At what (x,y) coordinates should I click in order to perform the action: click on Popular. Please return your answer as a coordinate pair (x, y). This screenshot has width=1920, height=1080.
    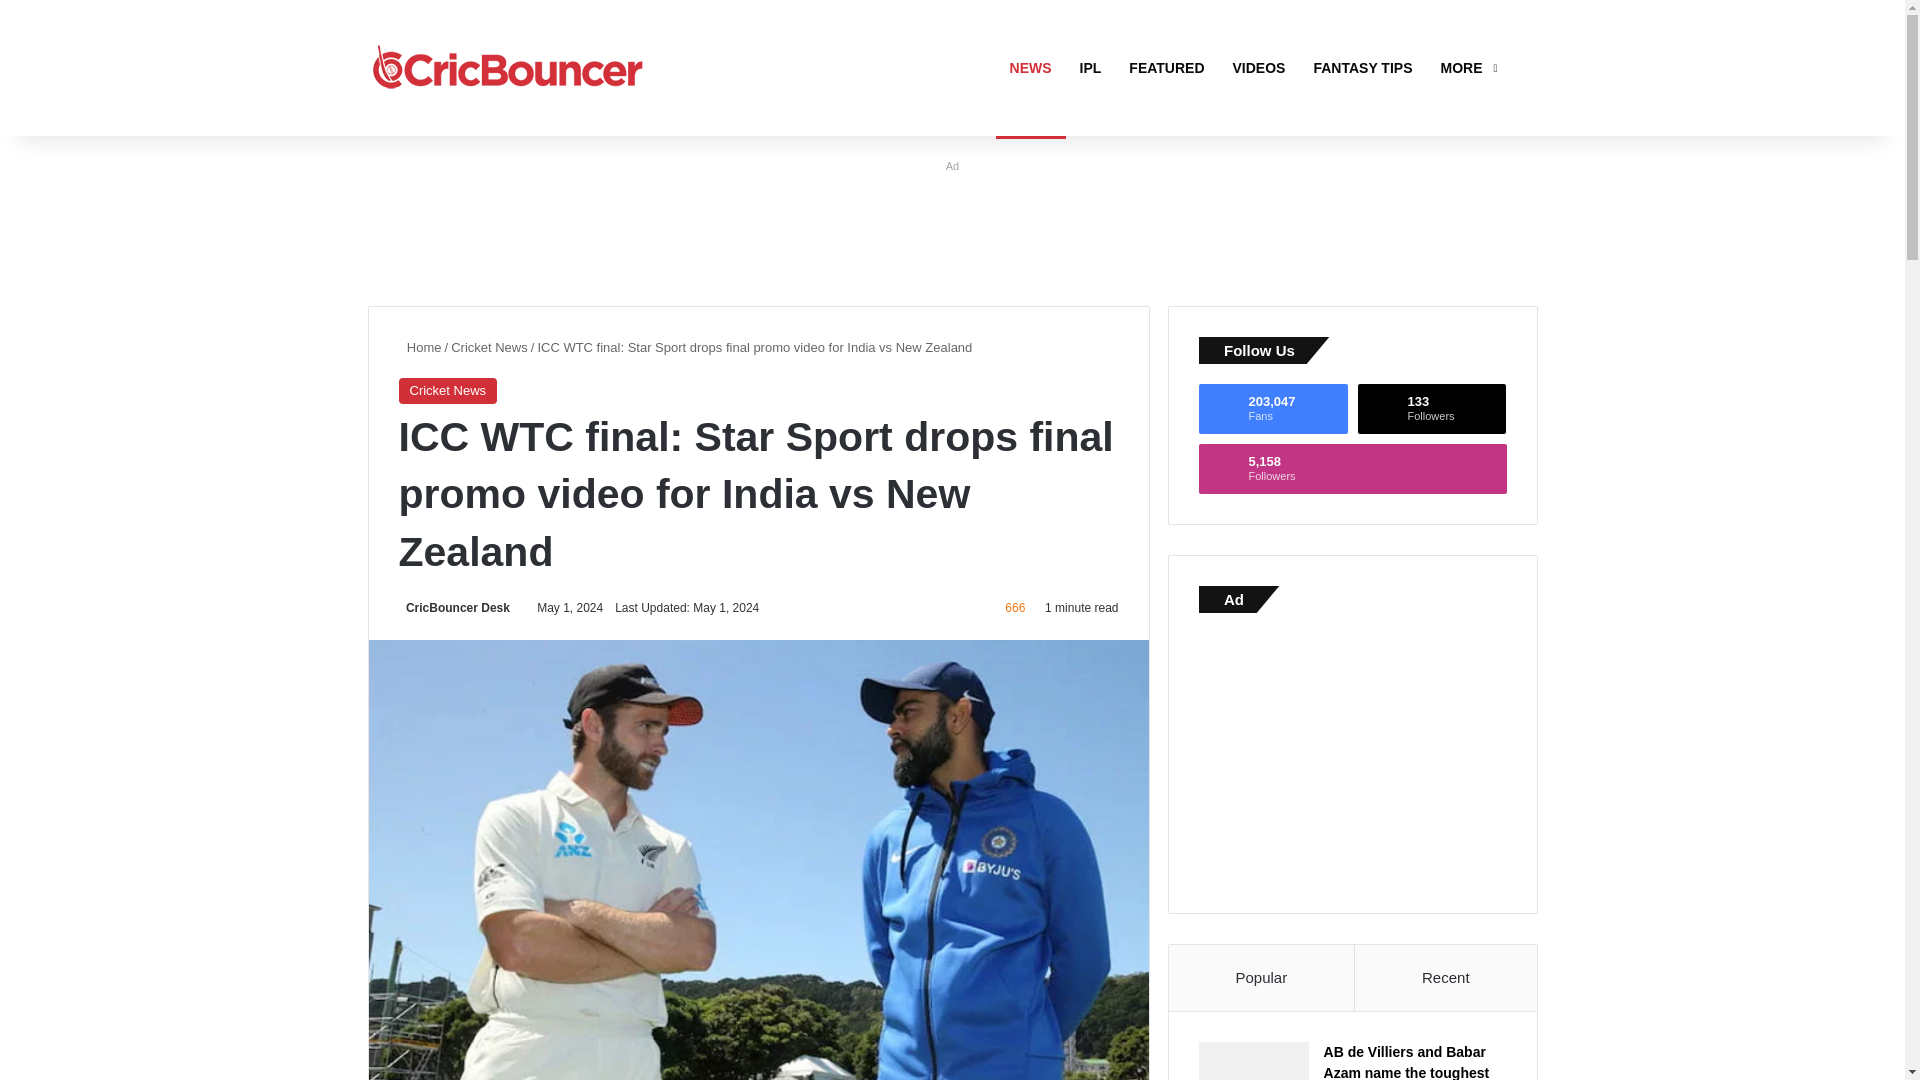
    Looking at the image, I should click on (508, 68).